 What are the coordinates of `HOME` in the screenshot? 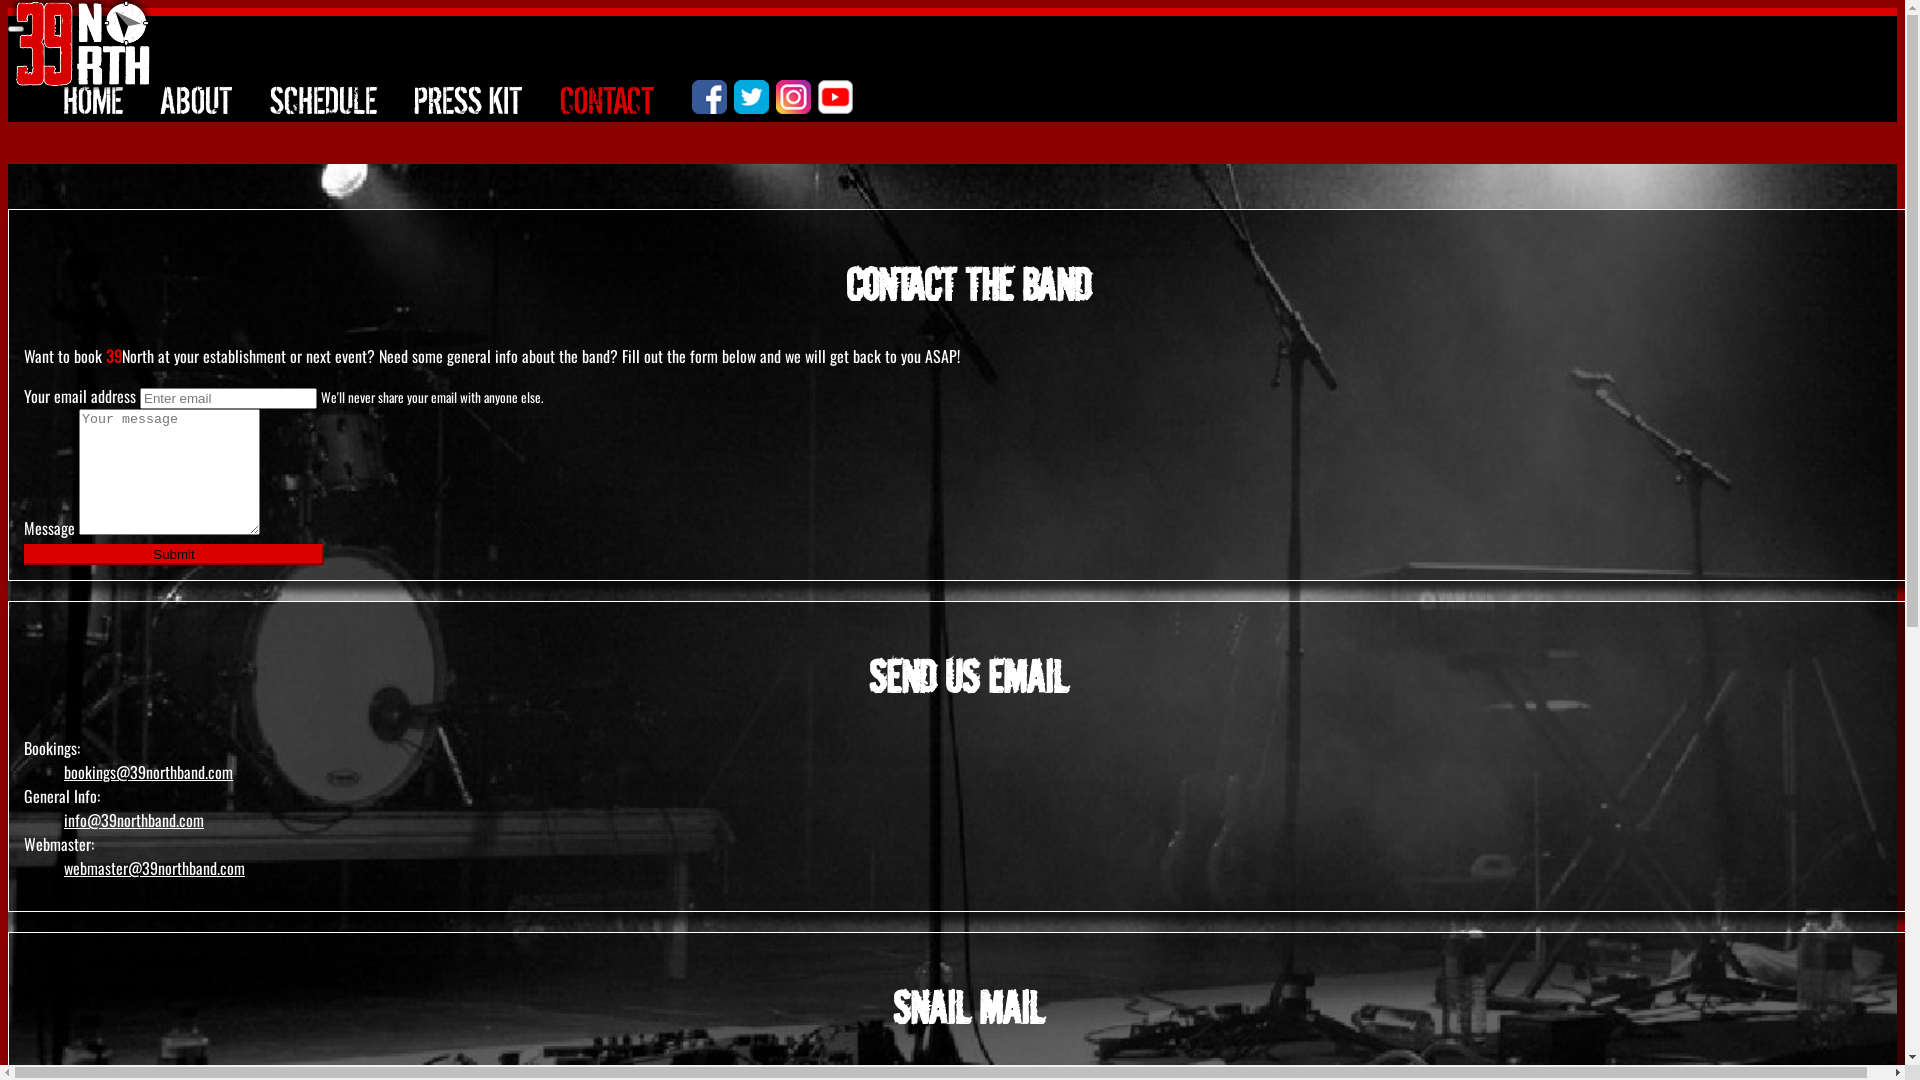 It's located at (93, 100).